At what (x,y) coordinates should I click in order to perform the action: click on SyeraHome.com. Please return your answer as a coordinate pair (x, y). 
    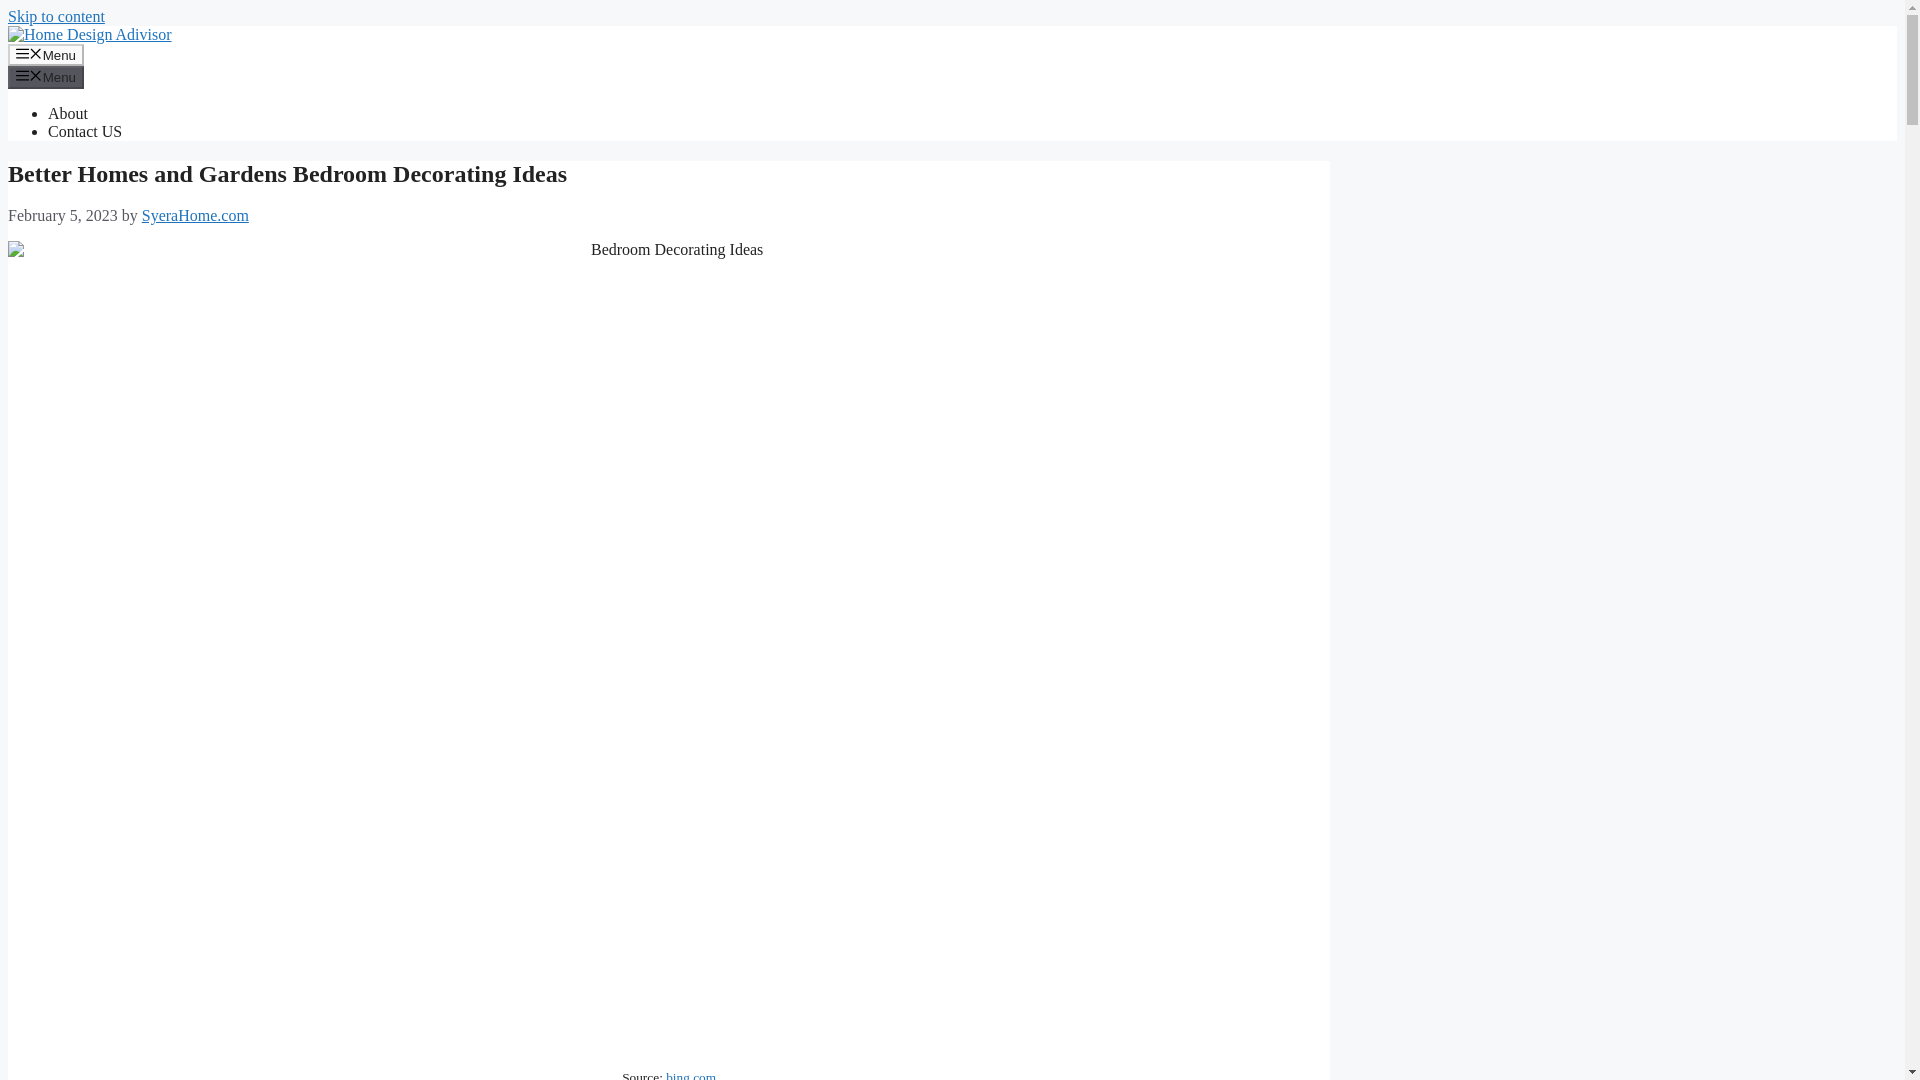
    Looking at the image, I should click on (196, 215).